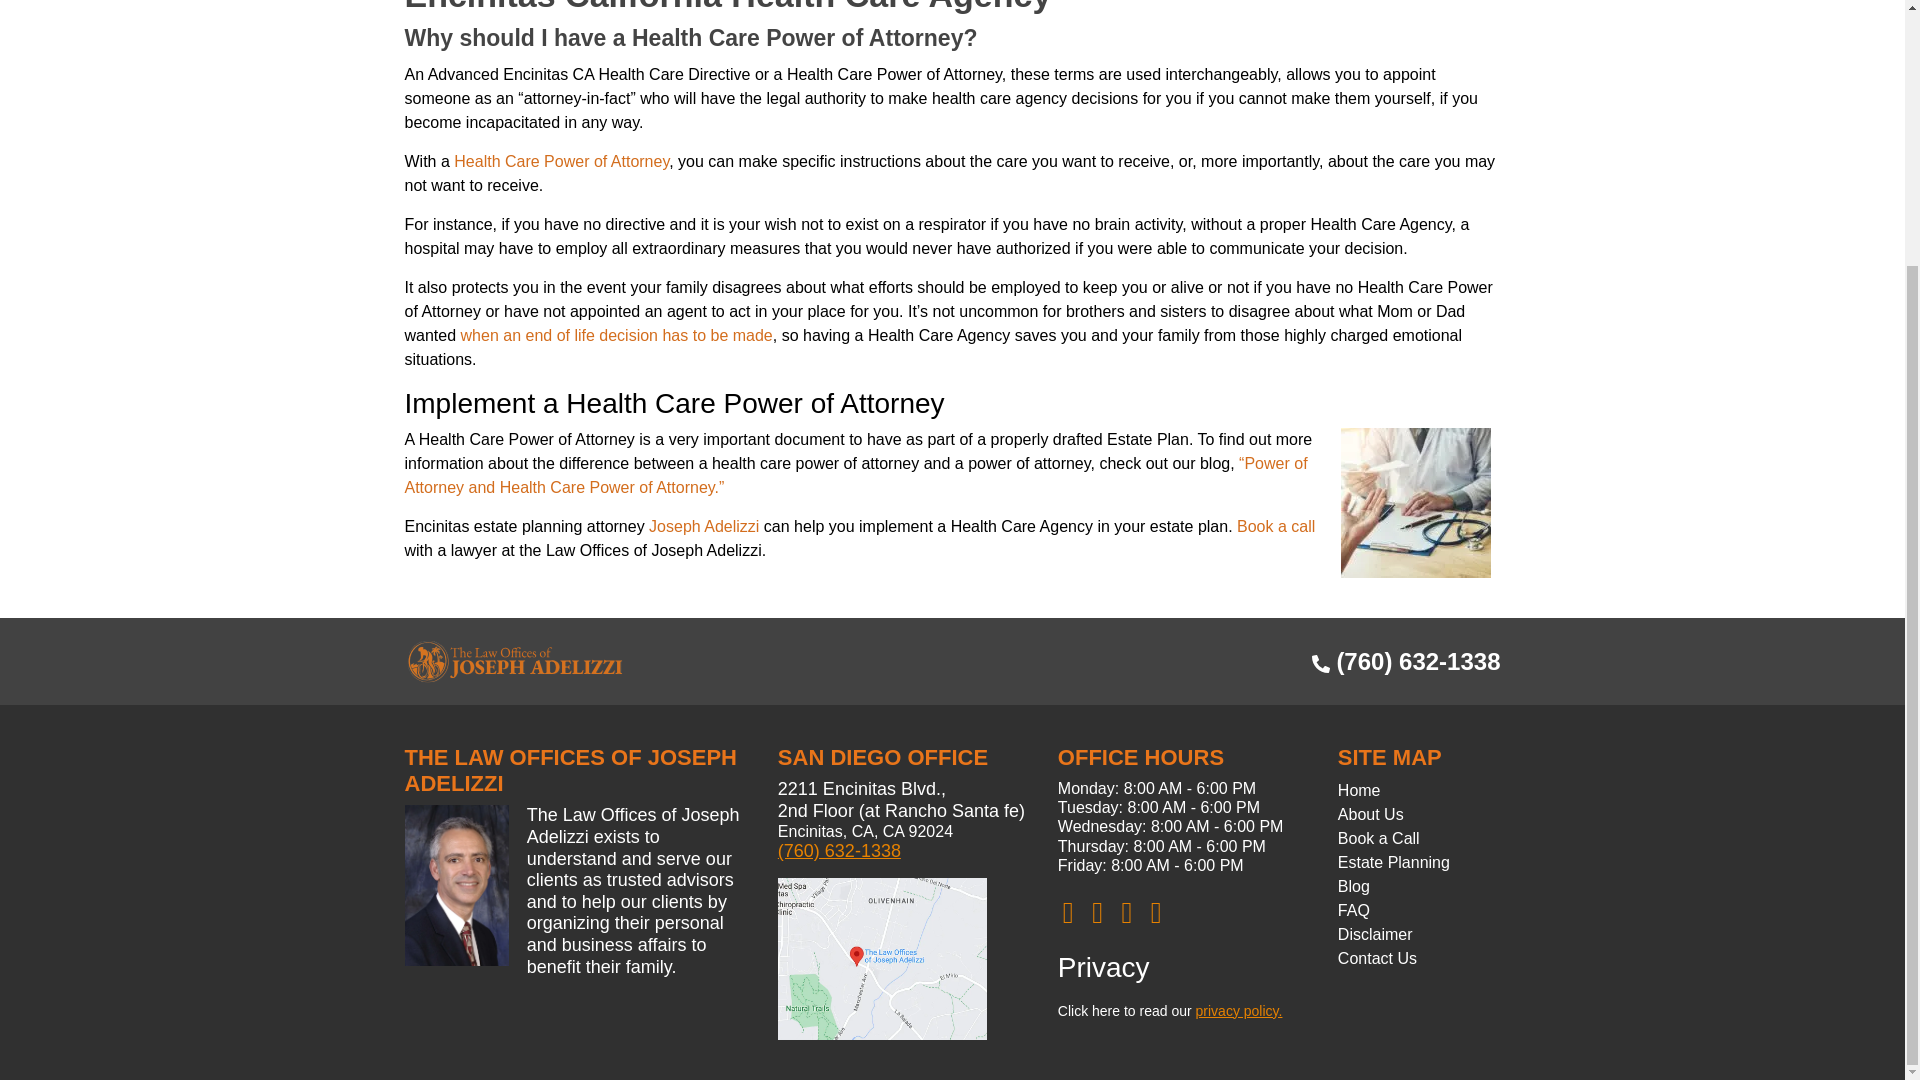 Image resolution: width=1920 pixels, height=1080 pixels. Describe the element at coordinates (1370, 814) in the screenshot. I see `About Us` at that location.